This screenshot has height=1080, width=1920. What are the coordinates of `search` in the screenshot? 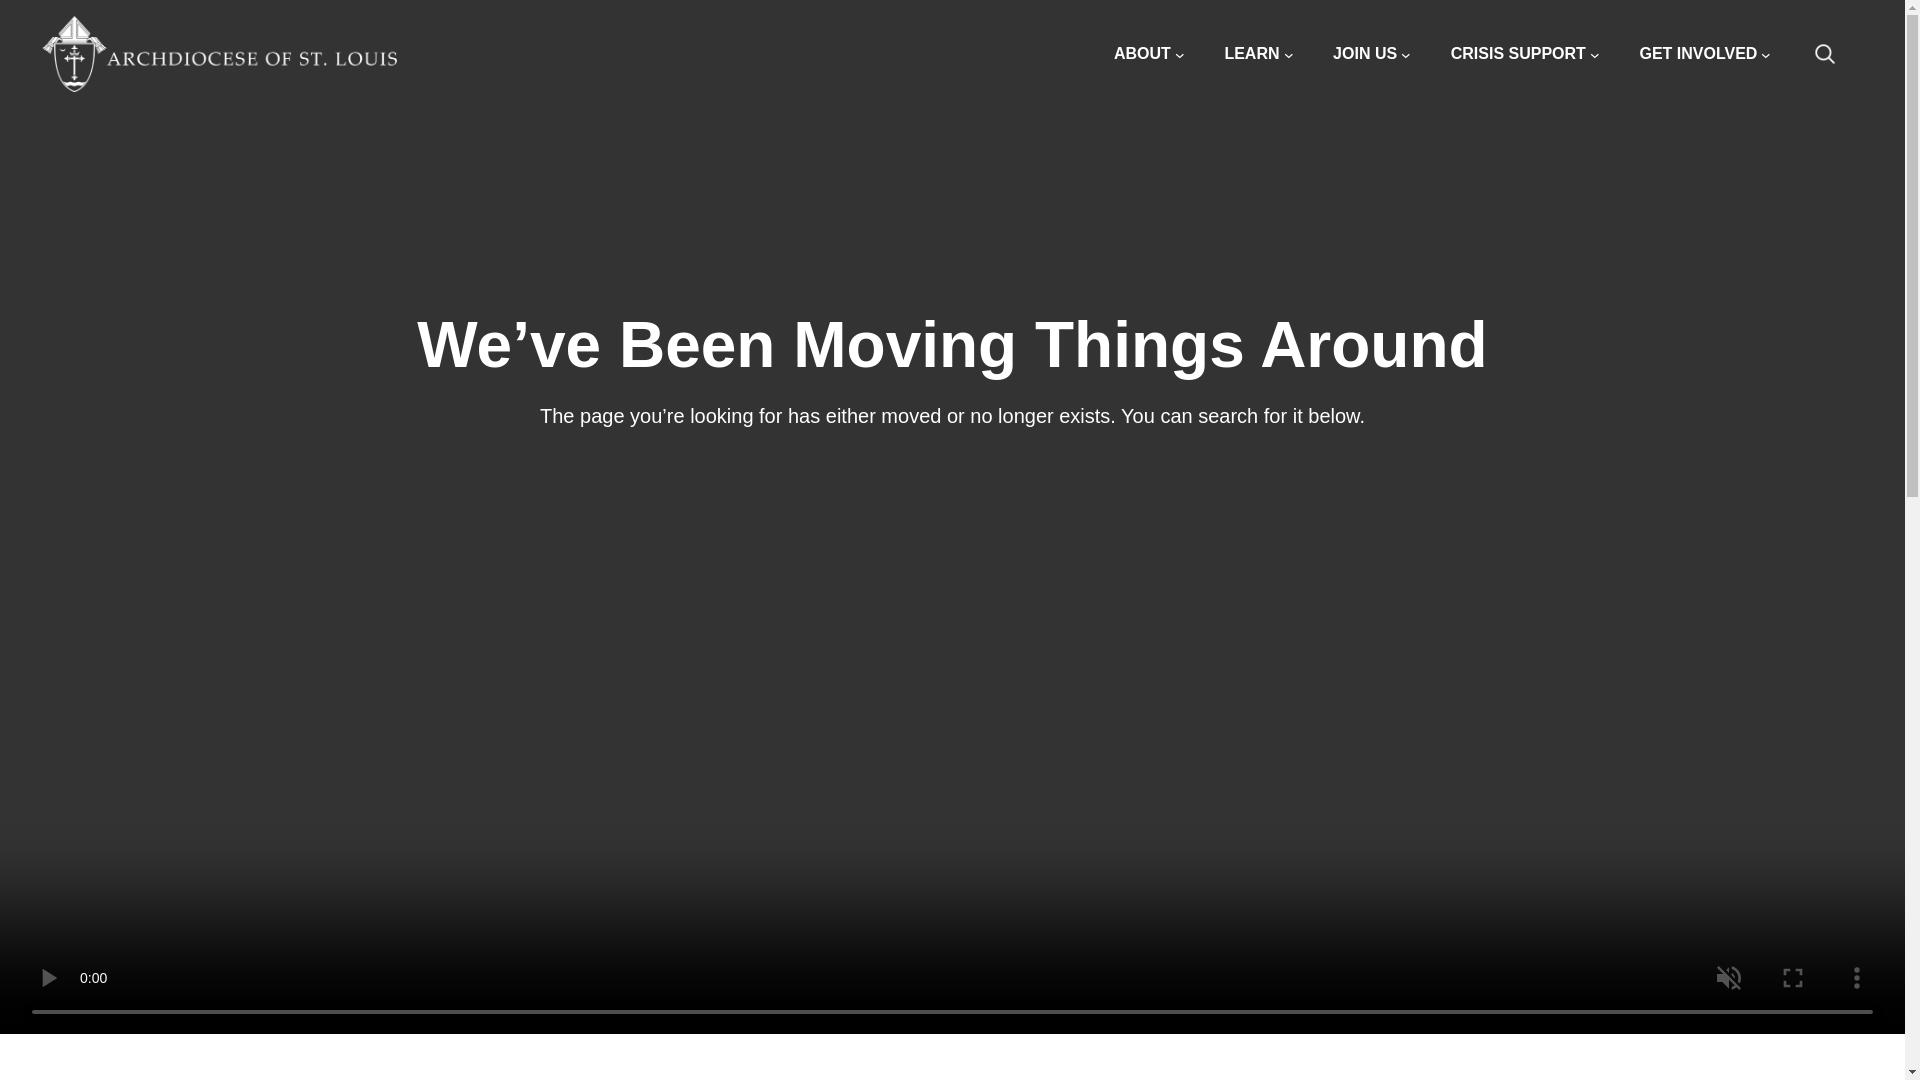 It's located at (1836, 54).